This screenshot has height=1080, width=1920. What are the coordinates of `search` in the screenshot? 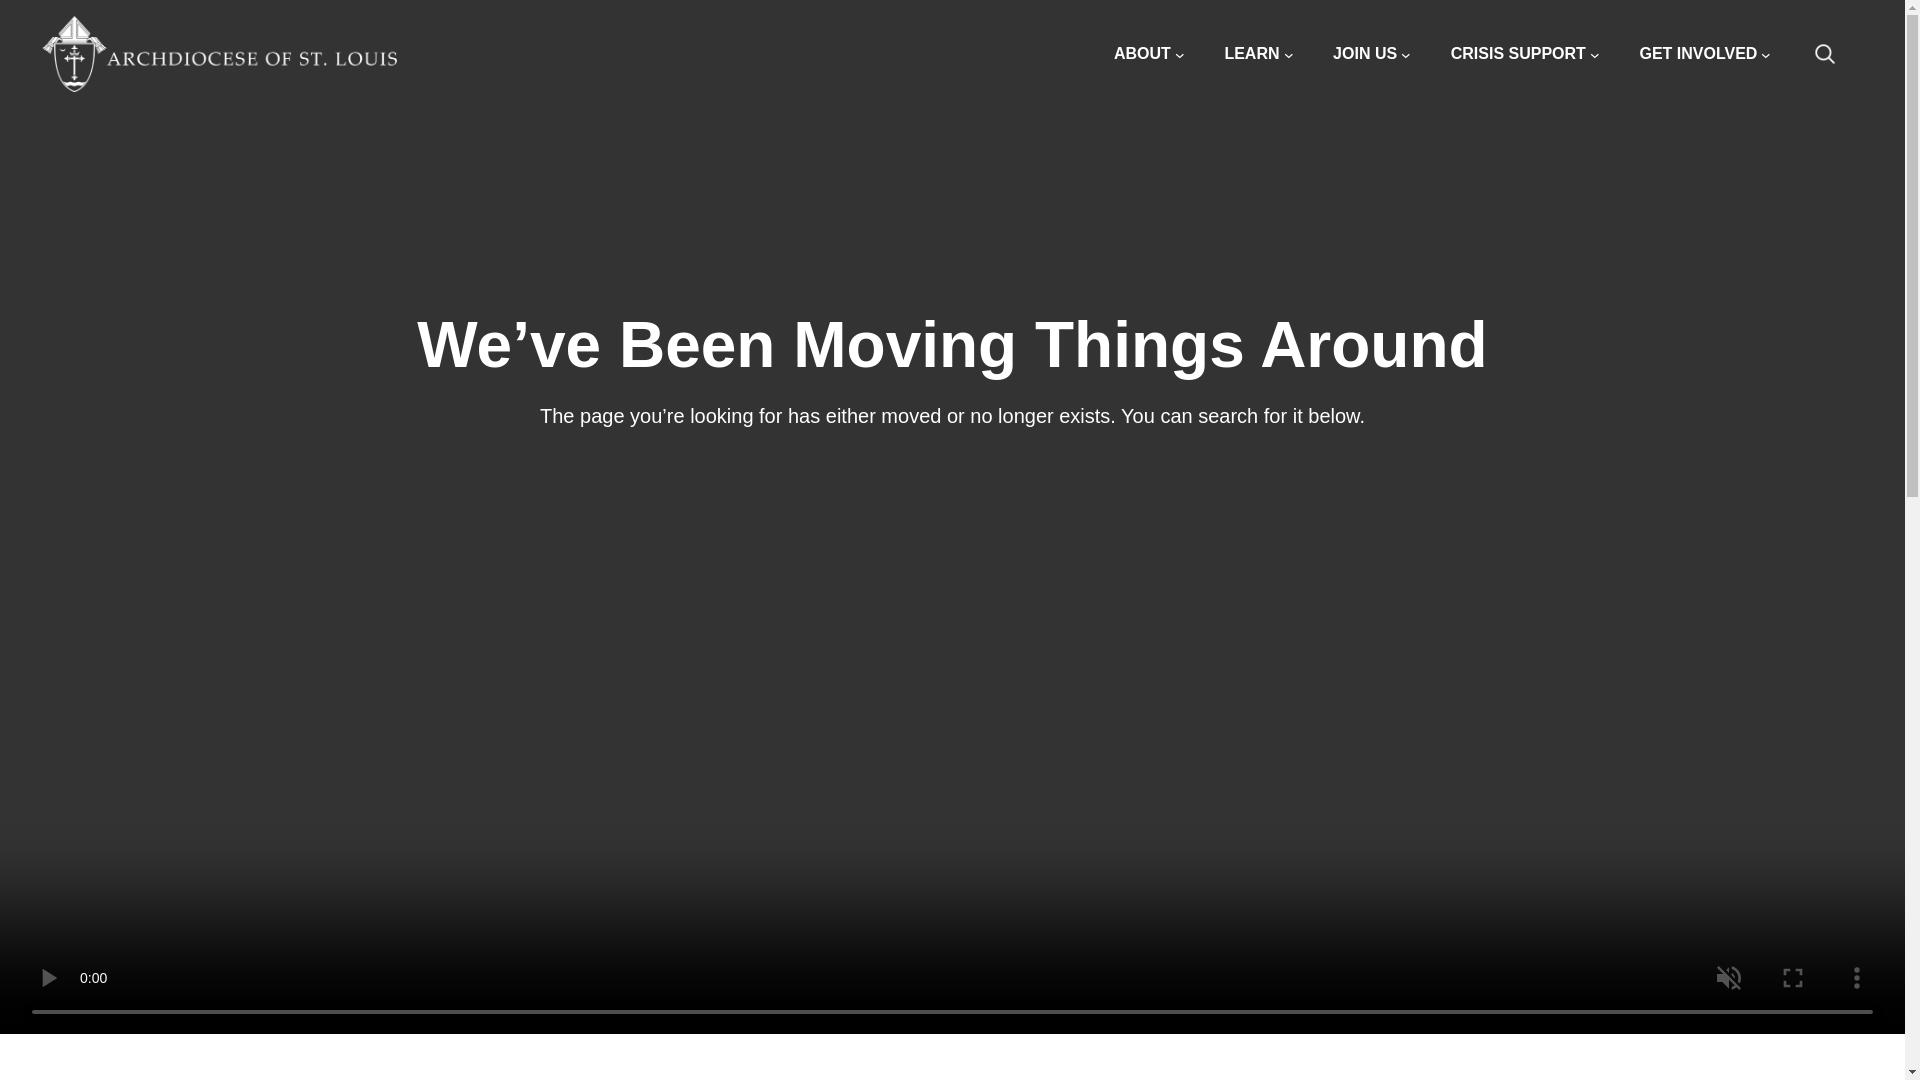 It's located at (1836, 54).